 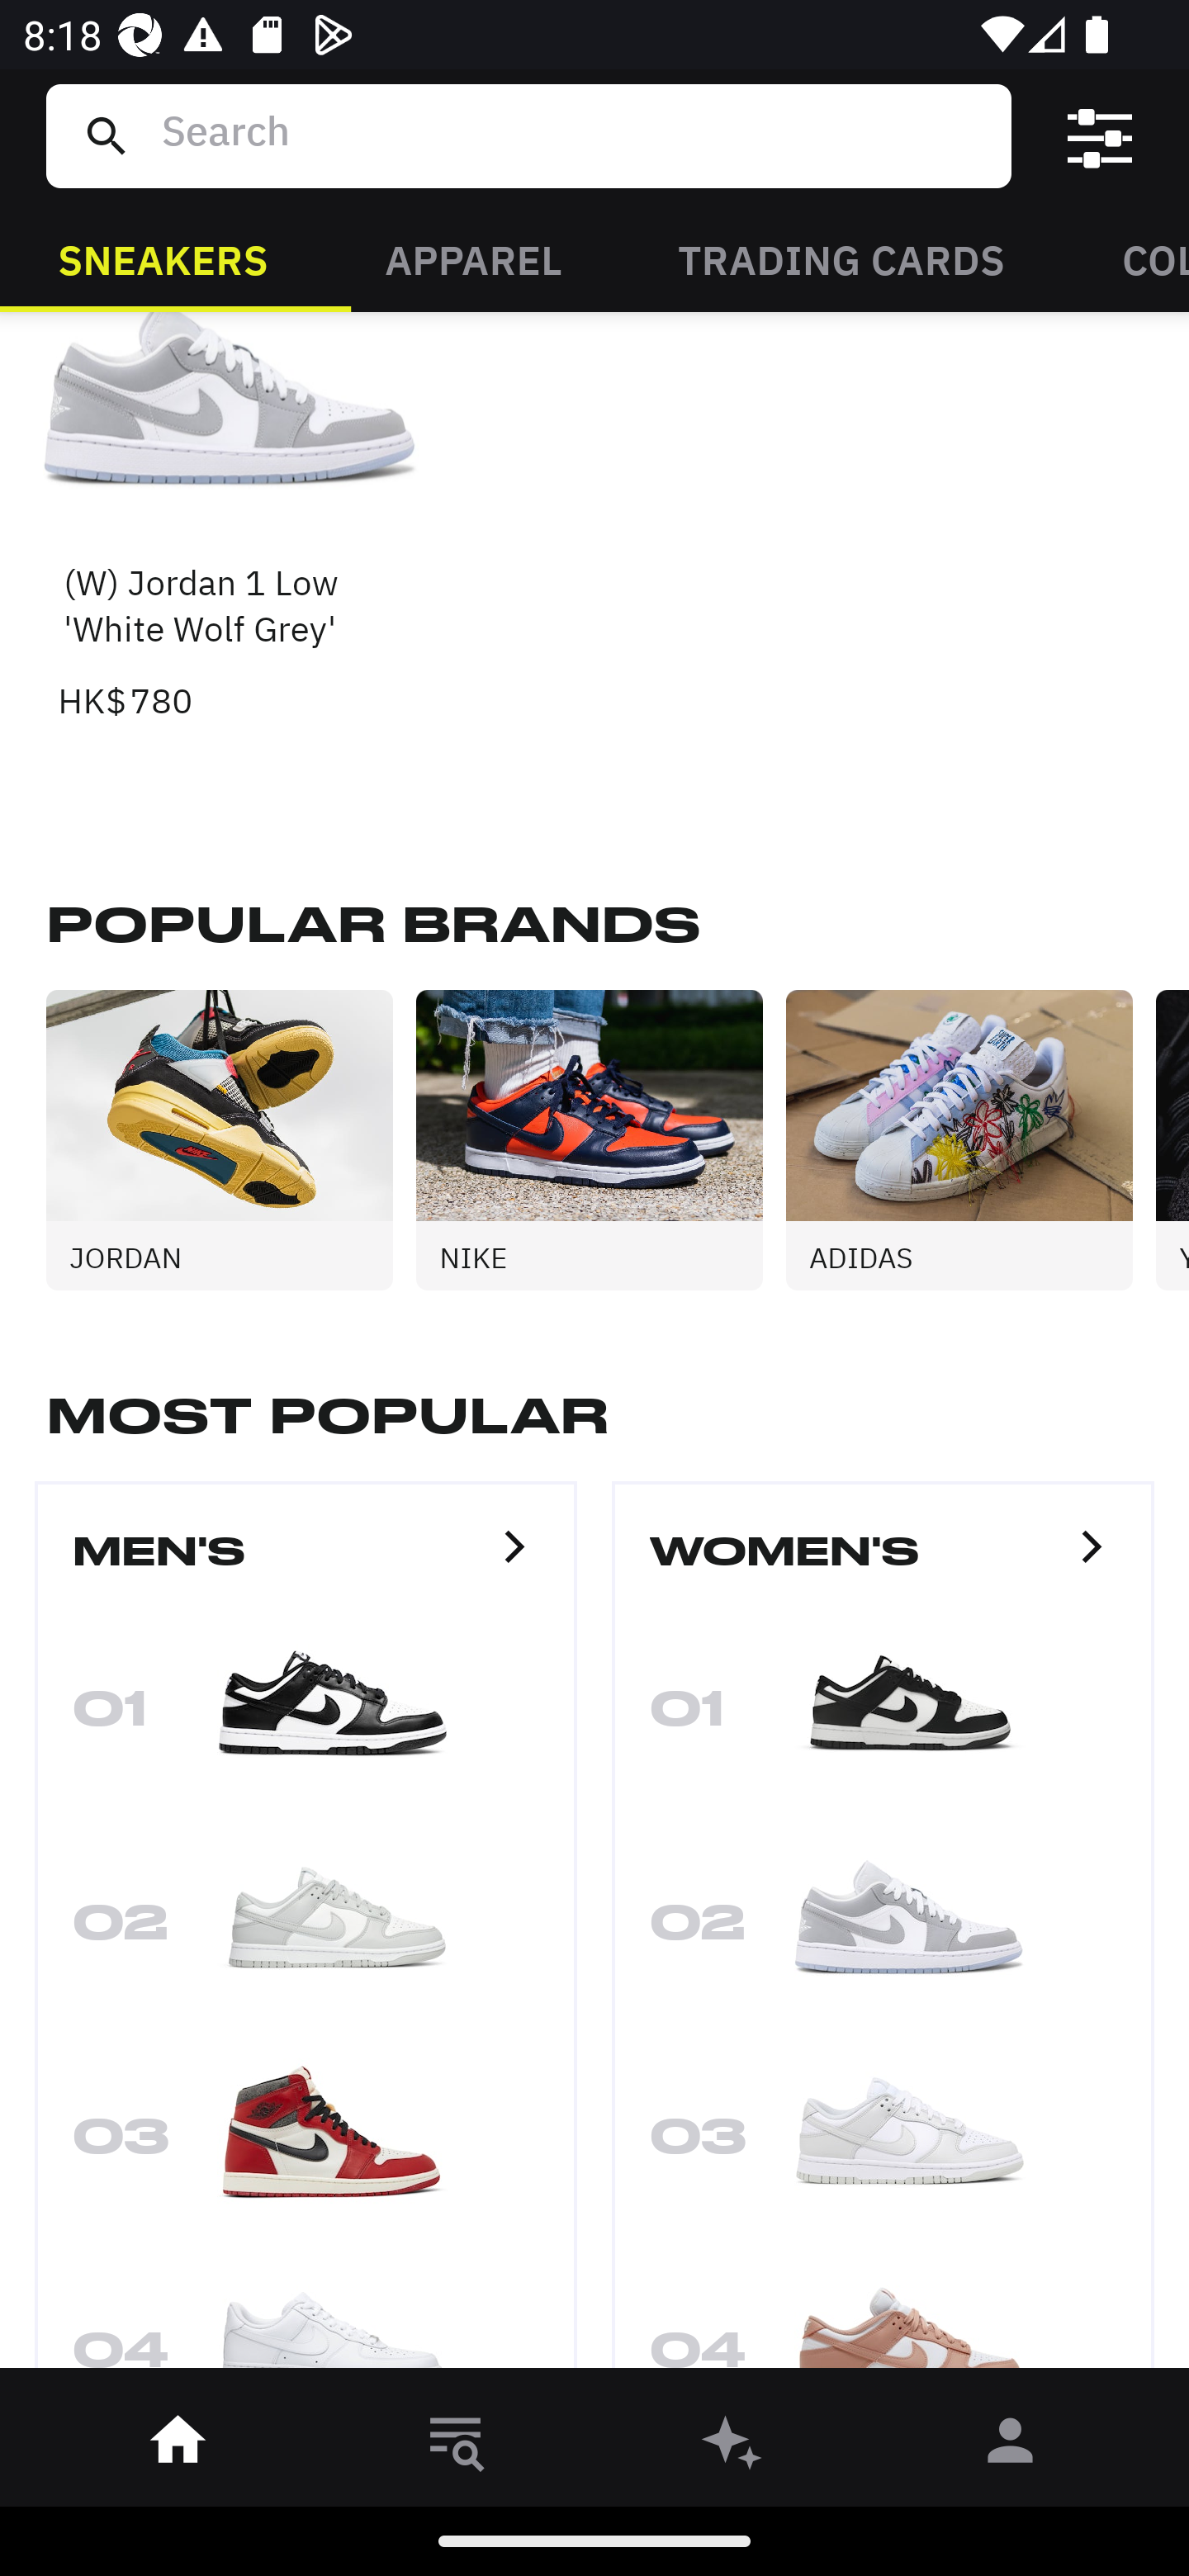 I want to click on 03, so click(x=883, y=2147).